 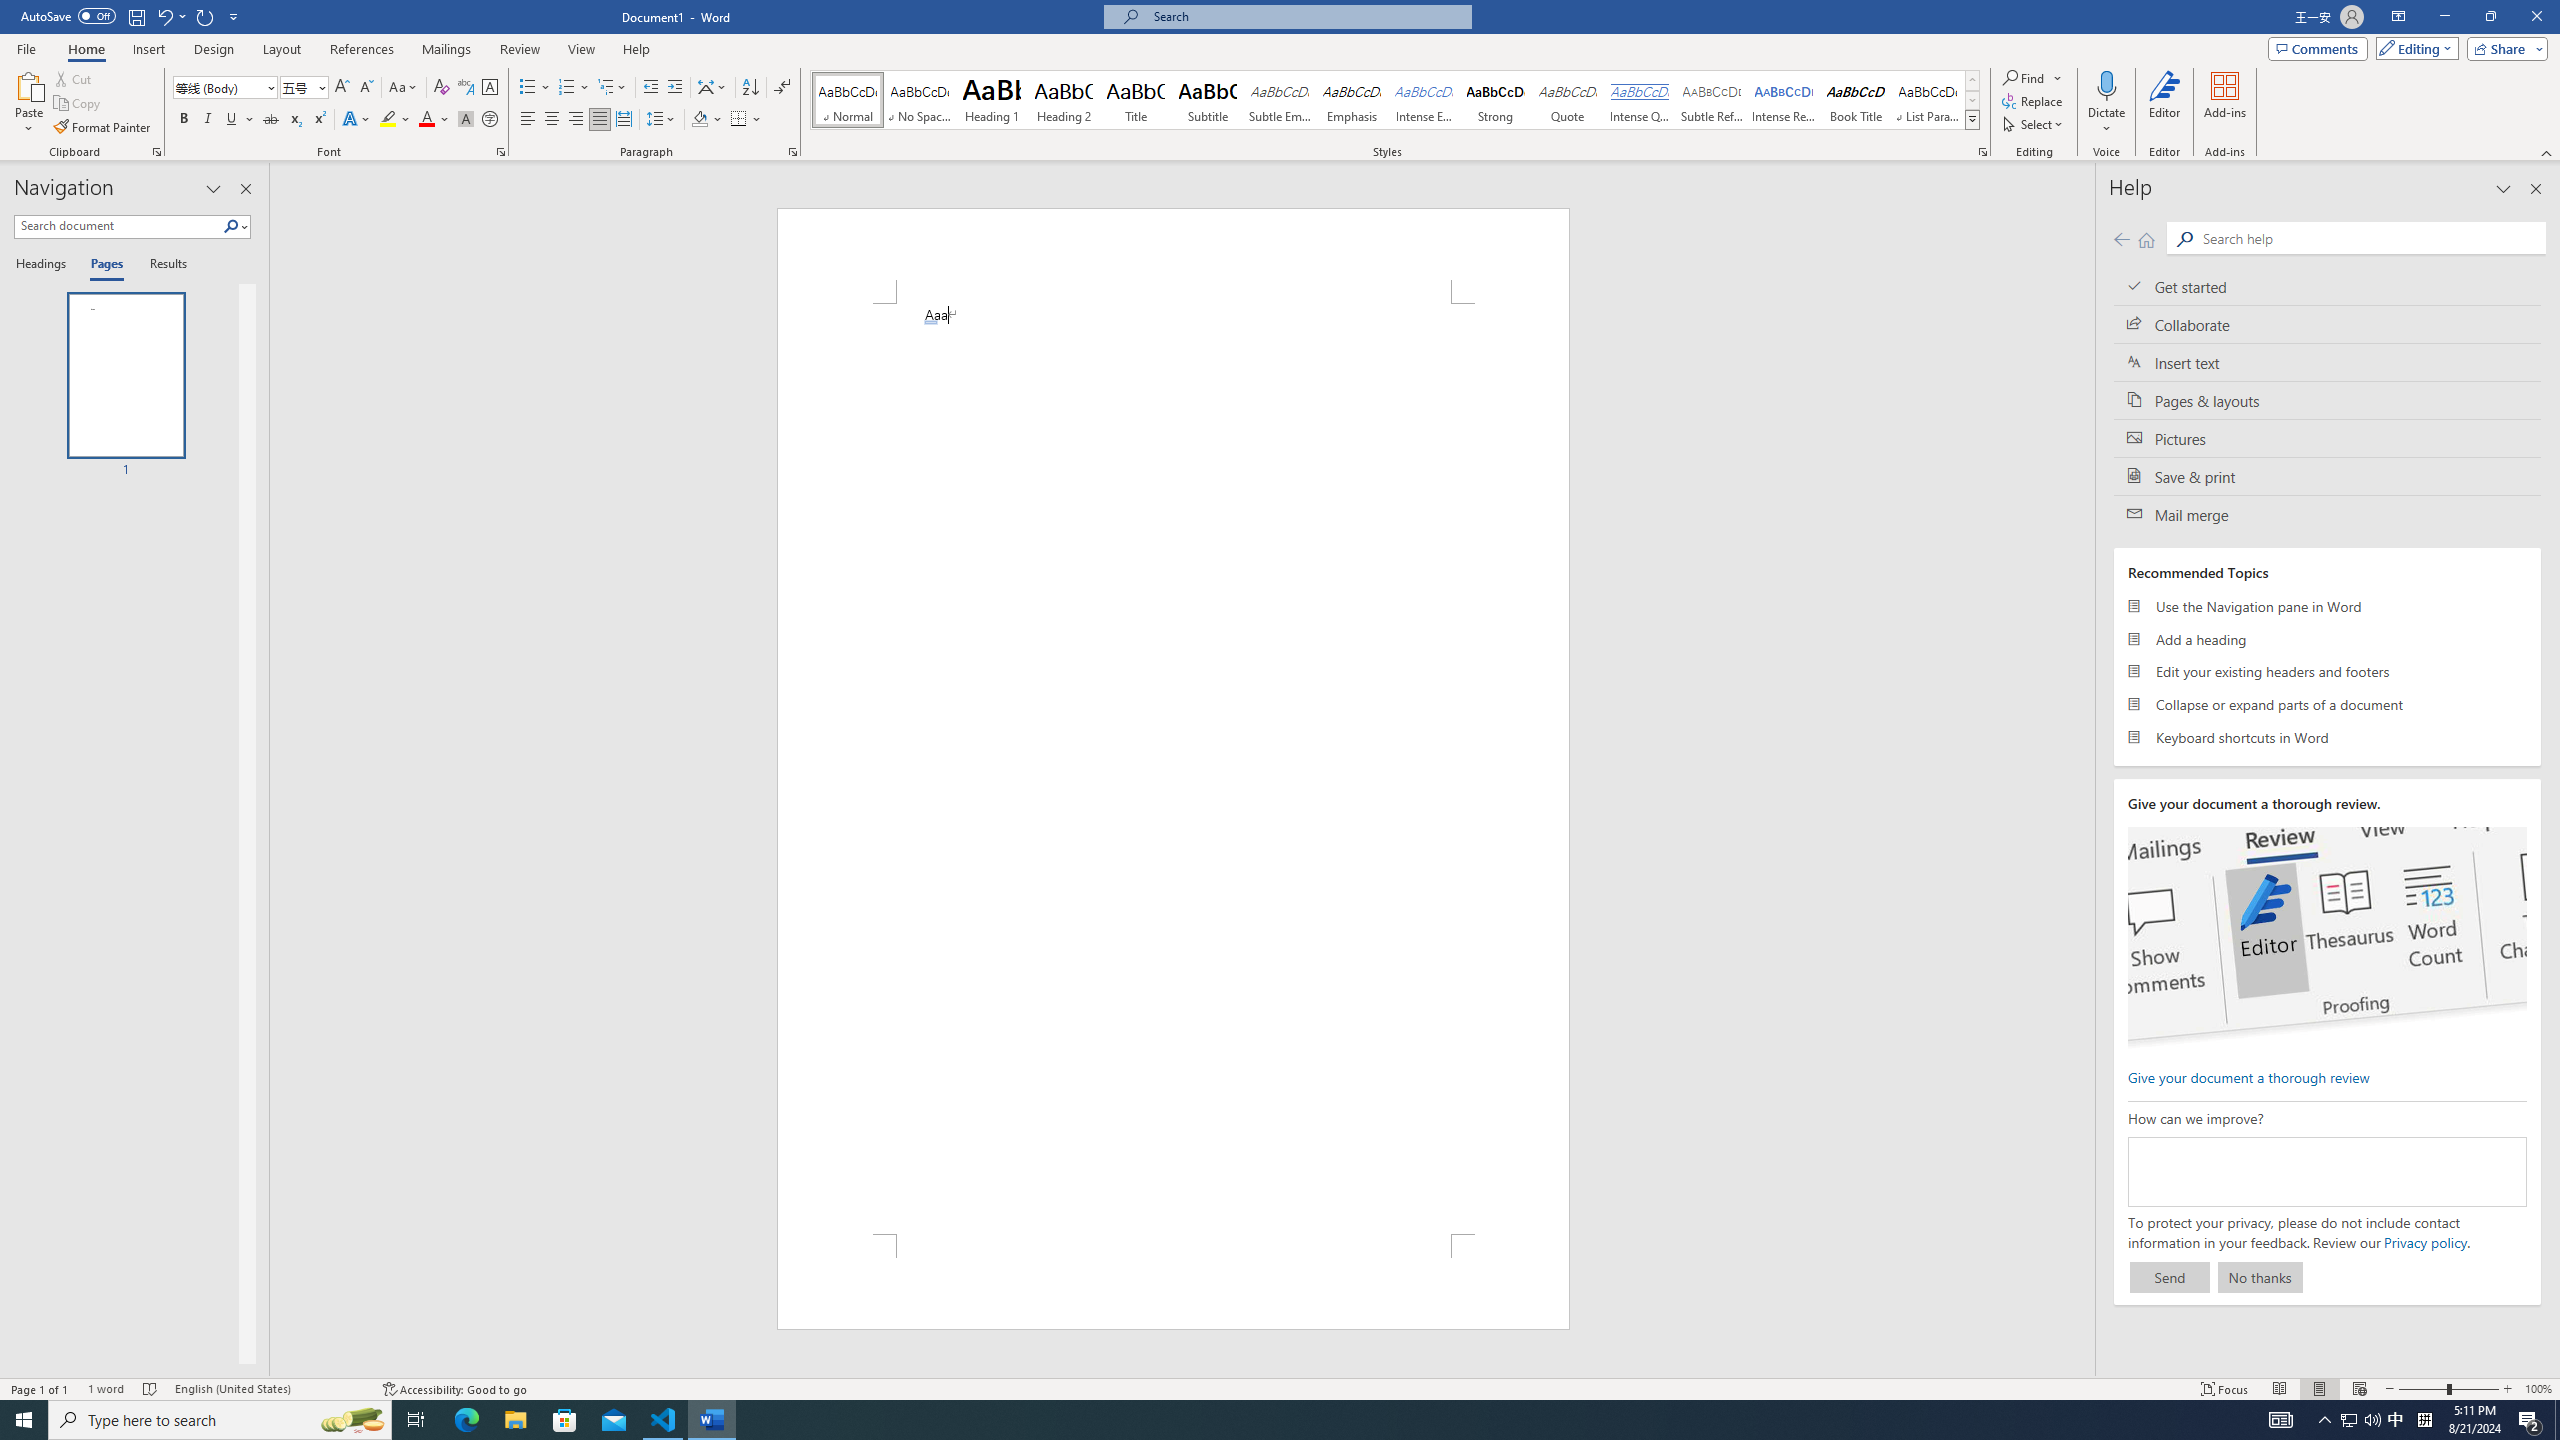 I want to click on Quick Access Toolbar, so click(x=132, y=17).